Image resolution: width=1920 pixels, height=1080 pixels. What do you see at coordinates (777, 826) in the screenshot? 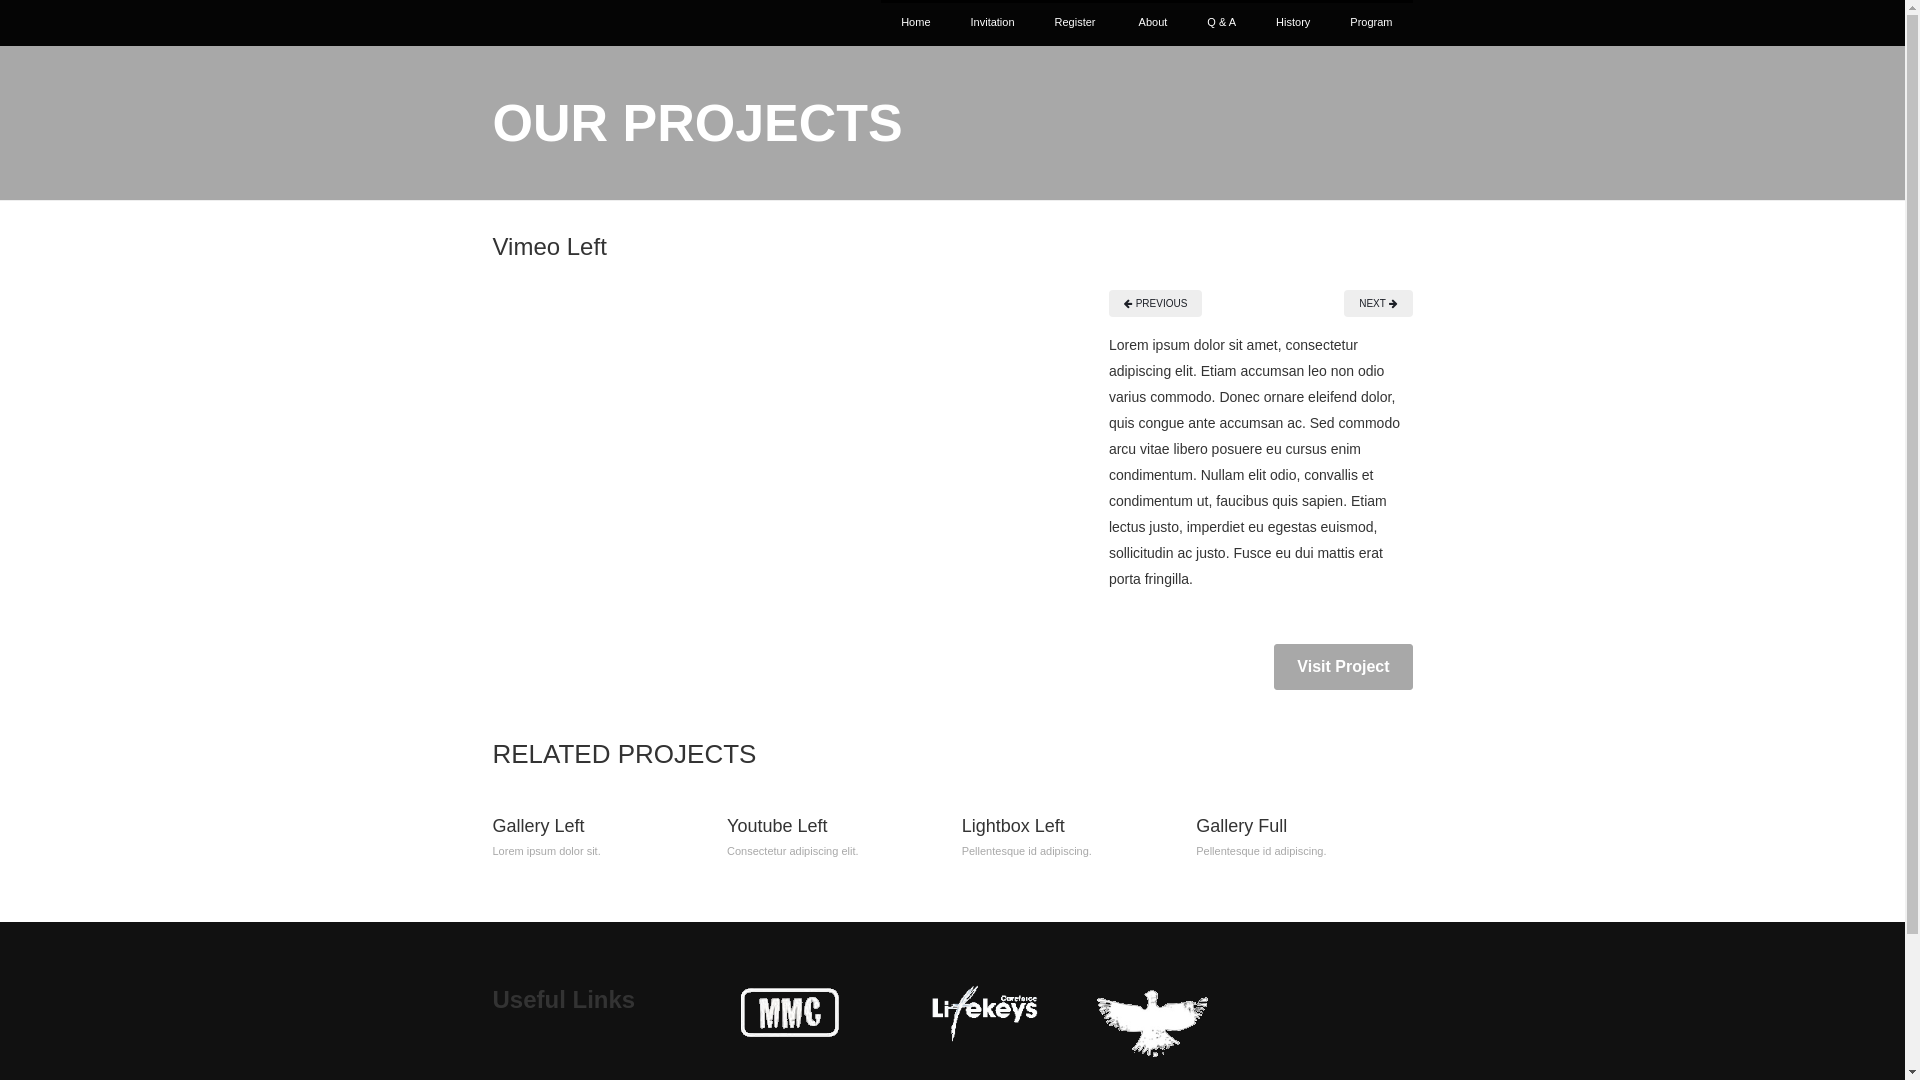
I see `Youtube Left` at bounding box center [777, 826].